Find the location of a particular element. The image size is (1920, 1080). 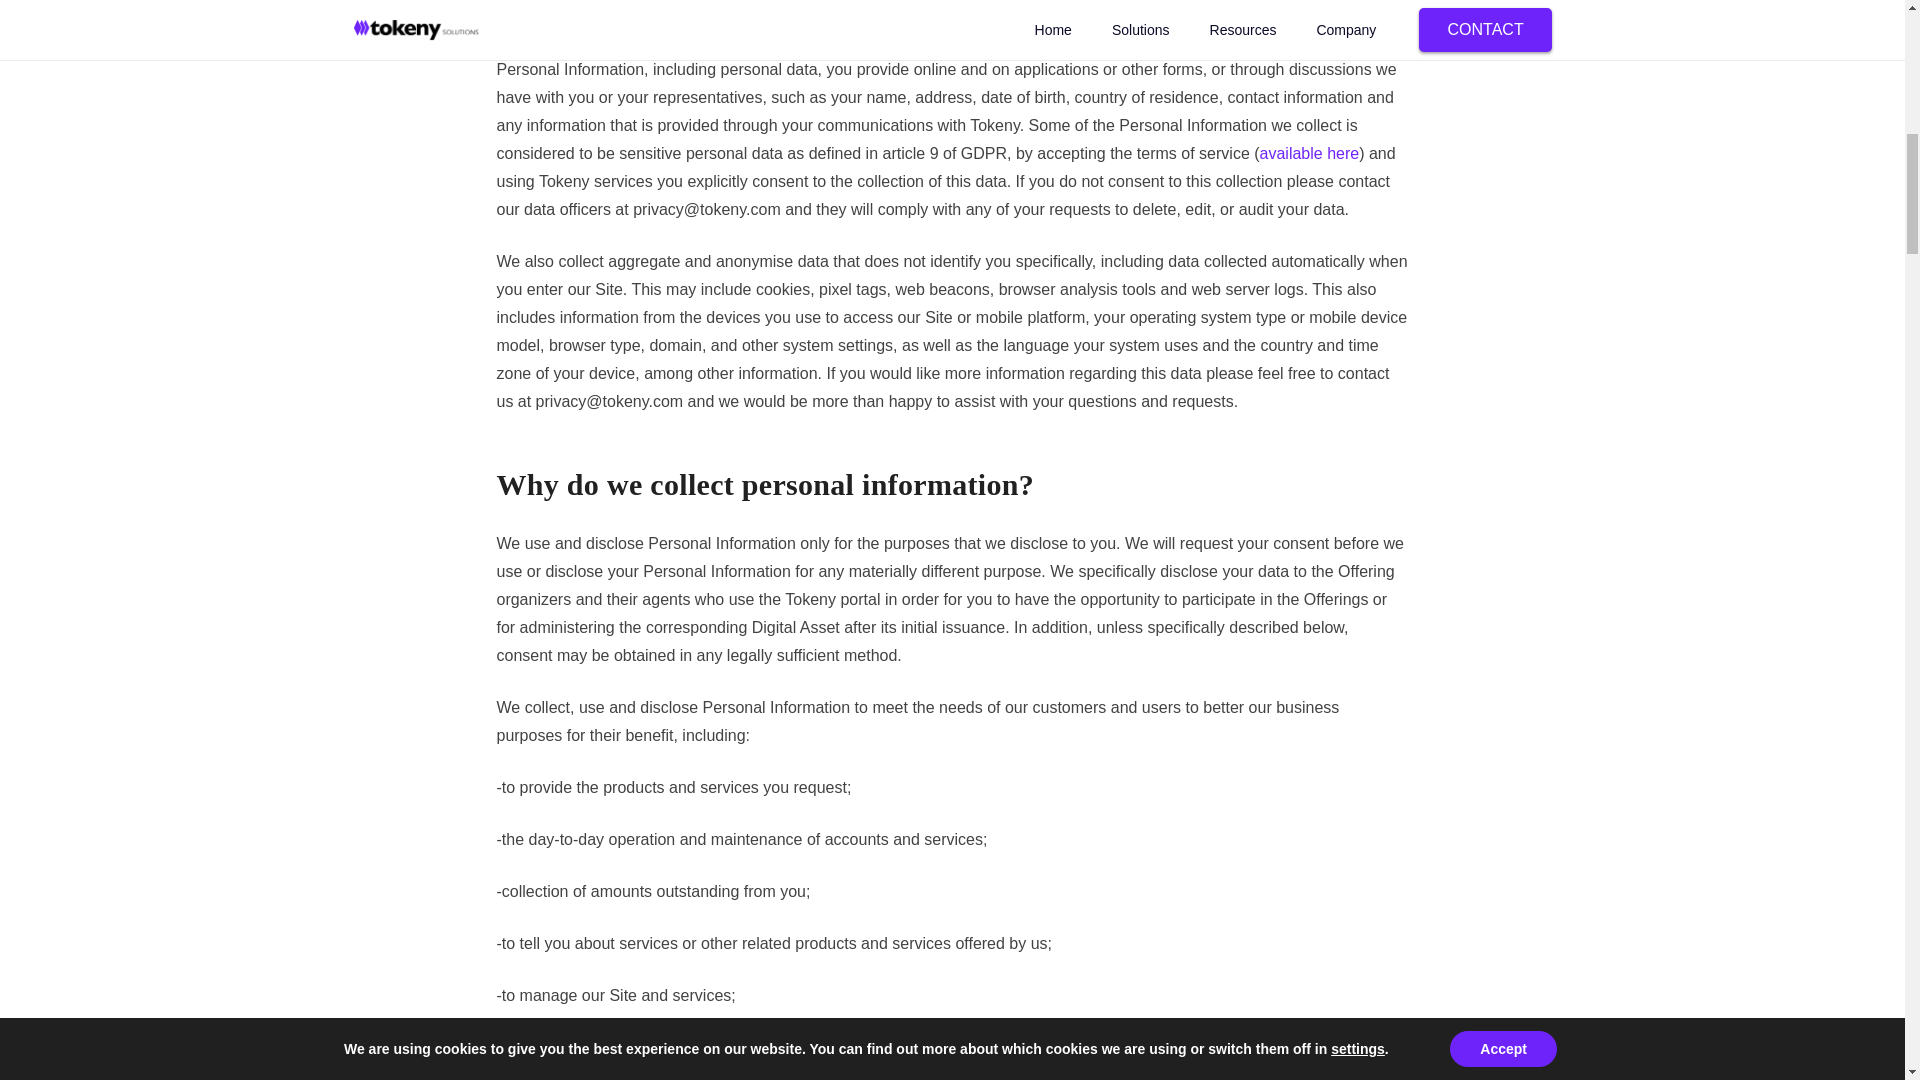

Back to top is located at coordinates (1864, 40).